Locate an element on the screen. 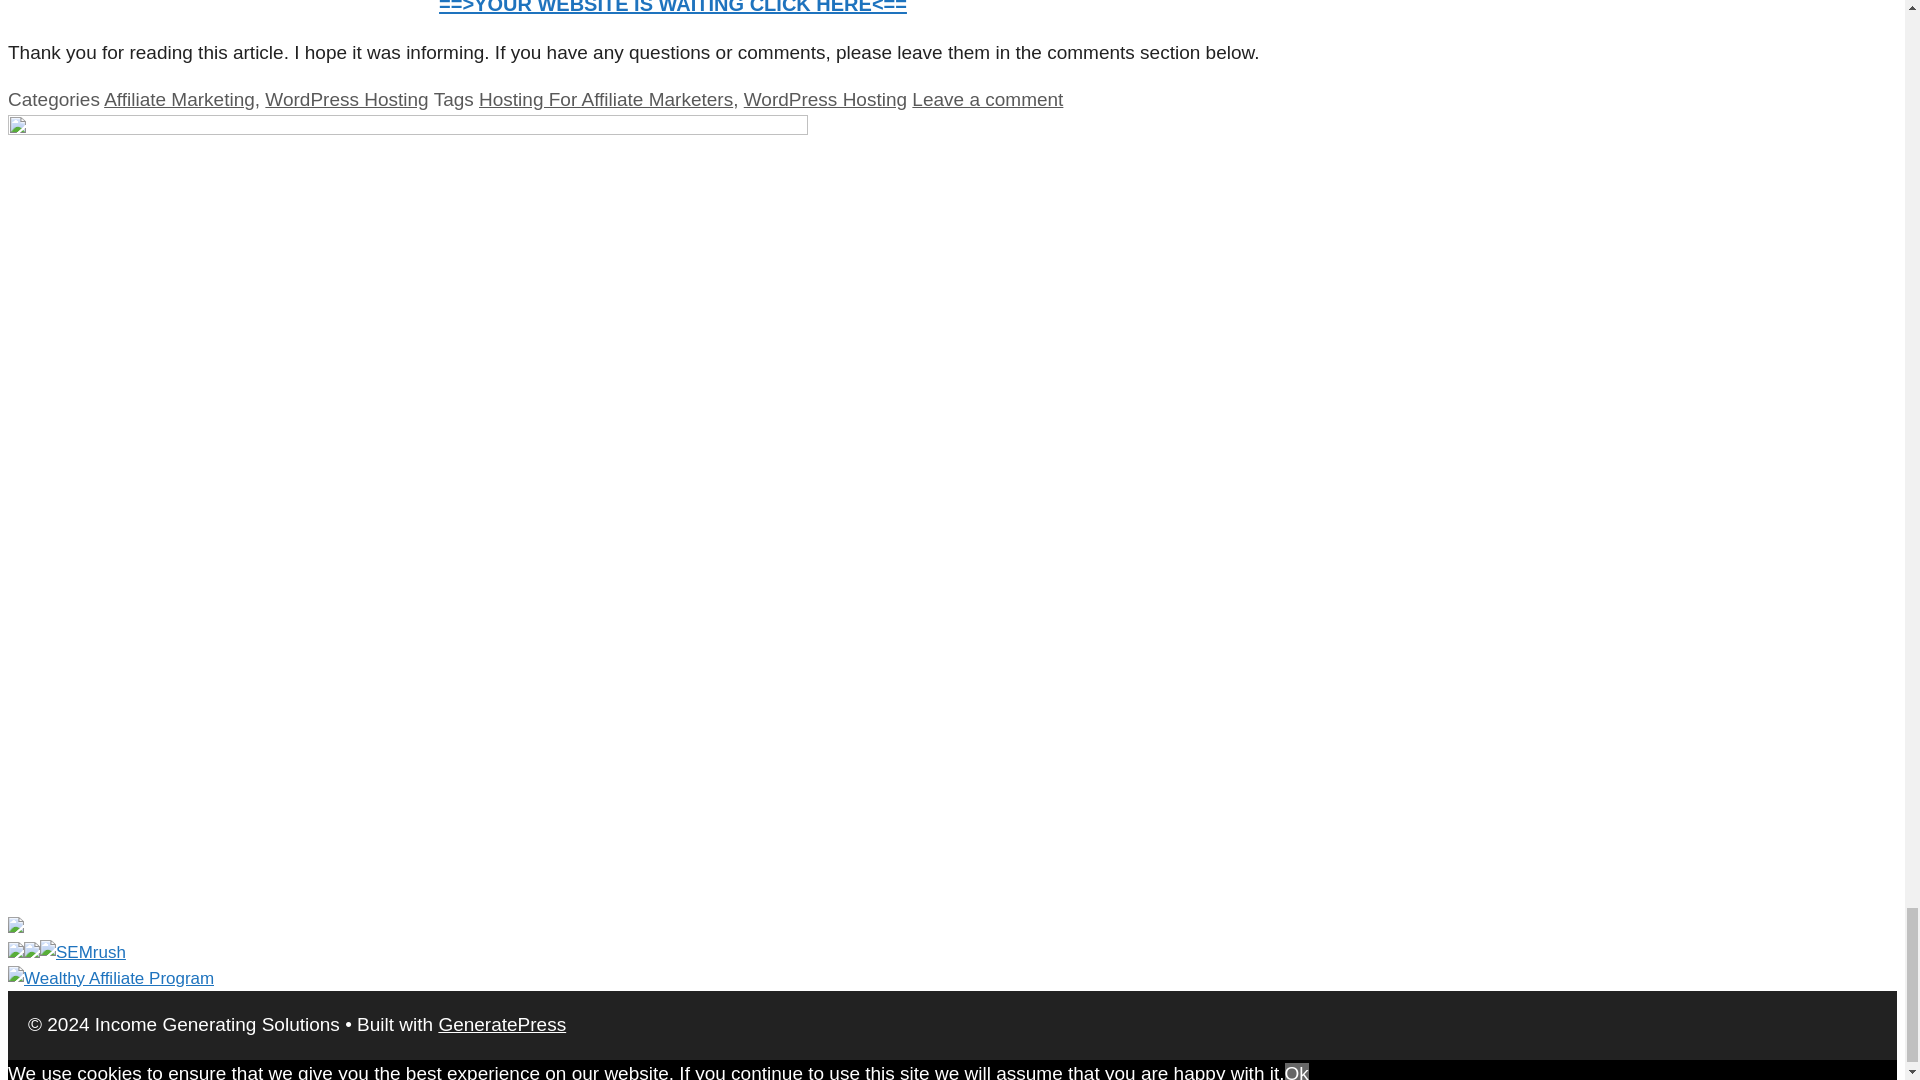 The width and height of the screenshot is (1920, 1080). Leave a comment is located at coordinates (988, 99).